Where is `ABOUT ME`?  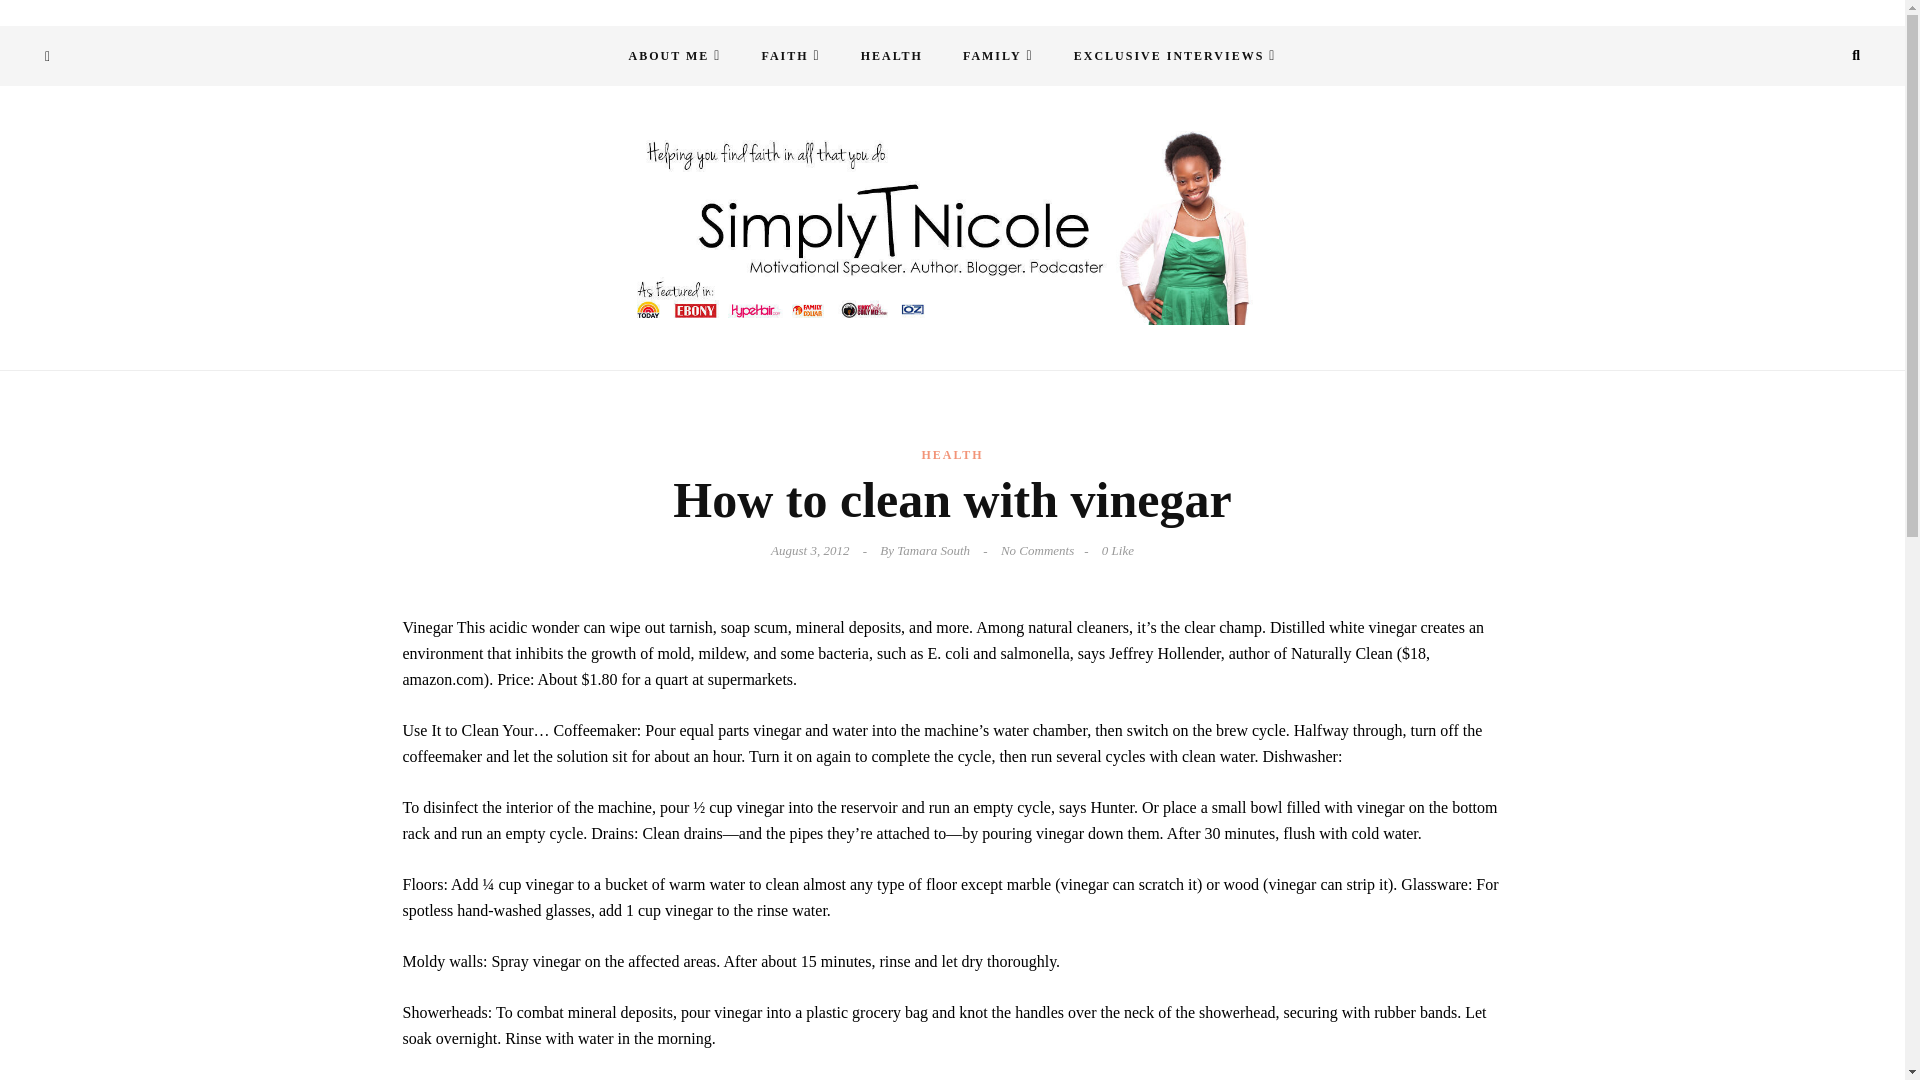 ABOUT ME is located at coordinates (674, 56).